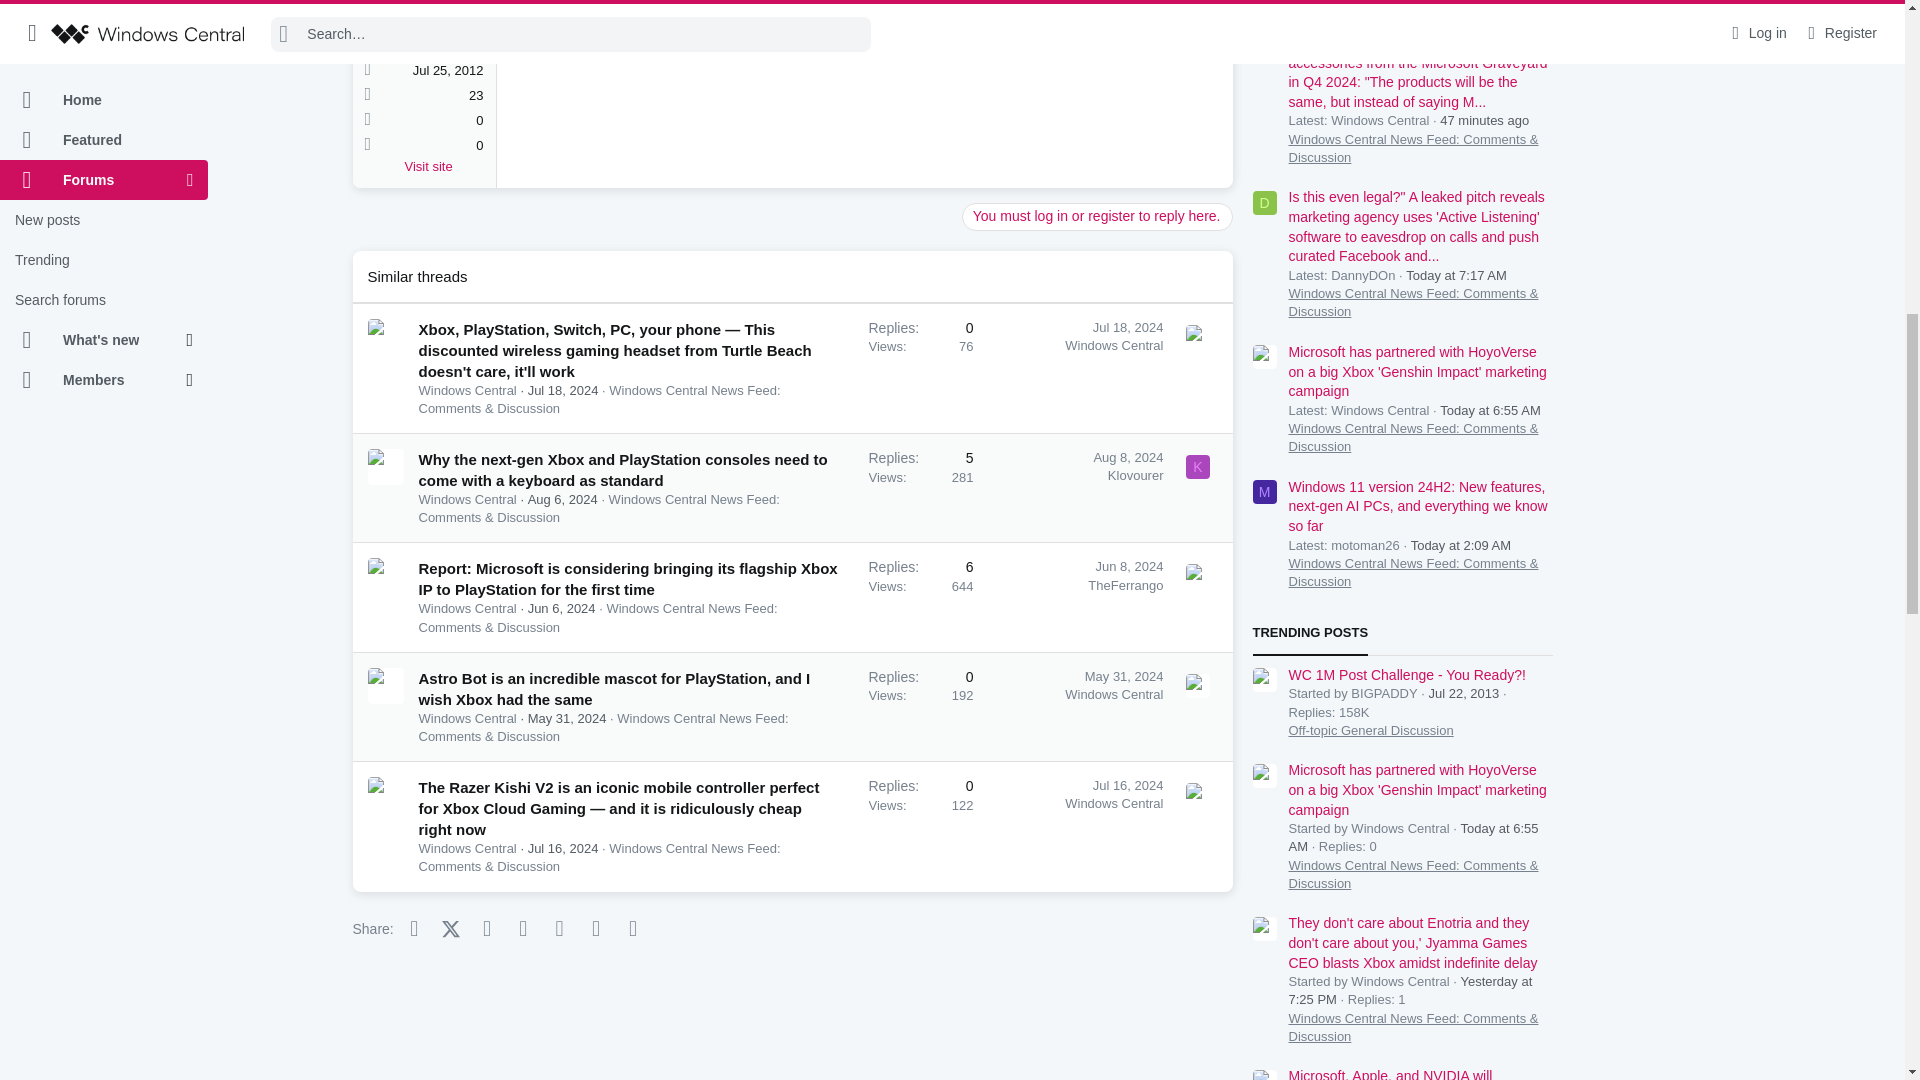 The height and width of the screenshot is (1080, 1920). Describe the element at coordinates (1128, 458) in the screenshot. I see `Aug 8, 2024 at 2:27 PM` at that location.